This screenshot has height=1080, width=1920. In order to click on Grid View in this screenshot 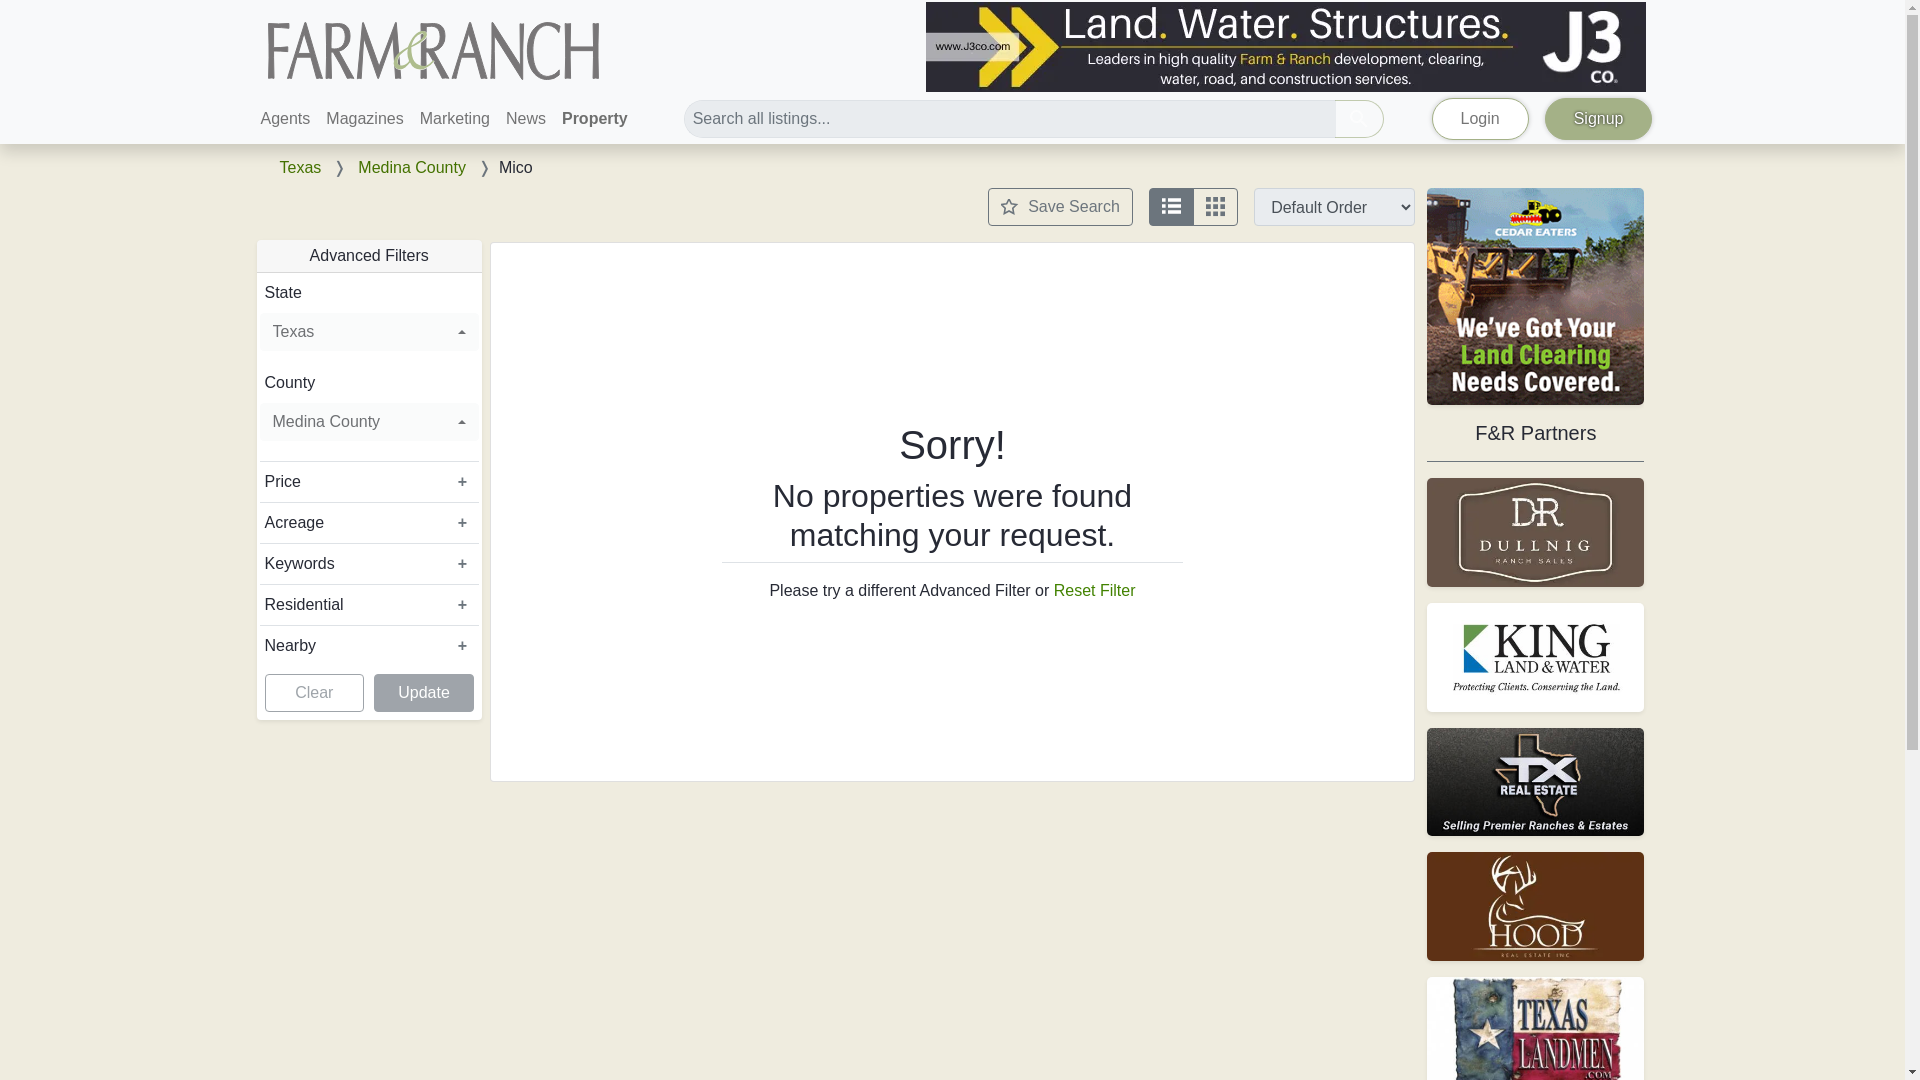, I will do `click(1215, 206)`.